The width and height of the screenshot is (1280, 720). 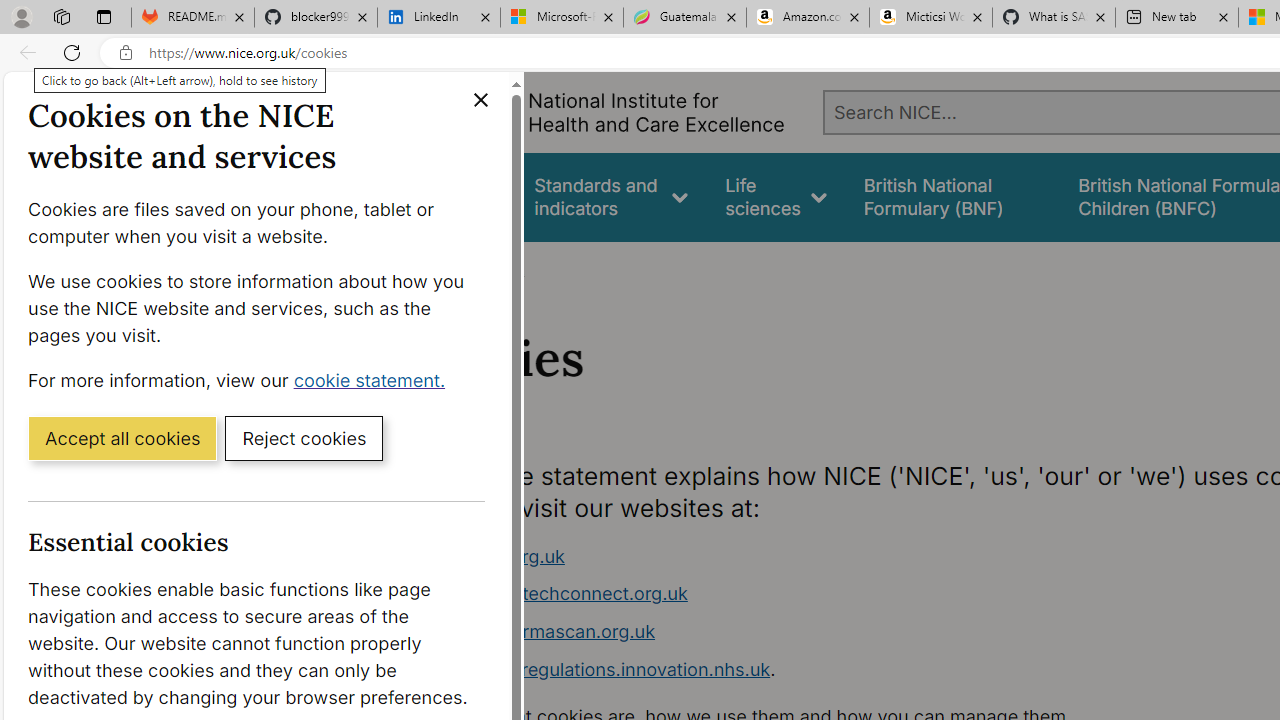 What do you see at coordinates (492, 556) in the screenshot?
I see `www.nice.org.uk` at bounding box center [492, 556].